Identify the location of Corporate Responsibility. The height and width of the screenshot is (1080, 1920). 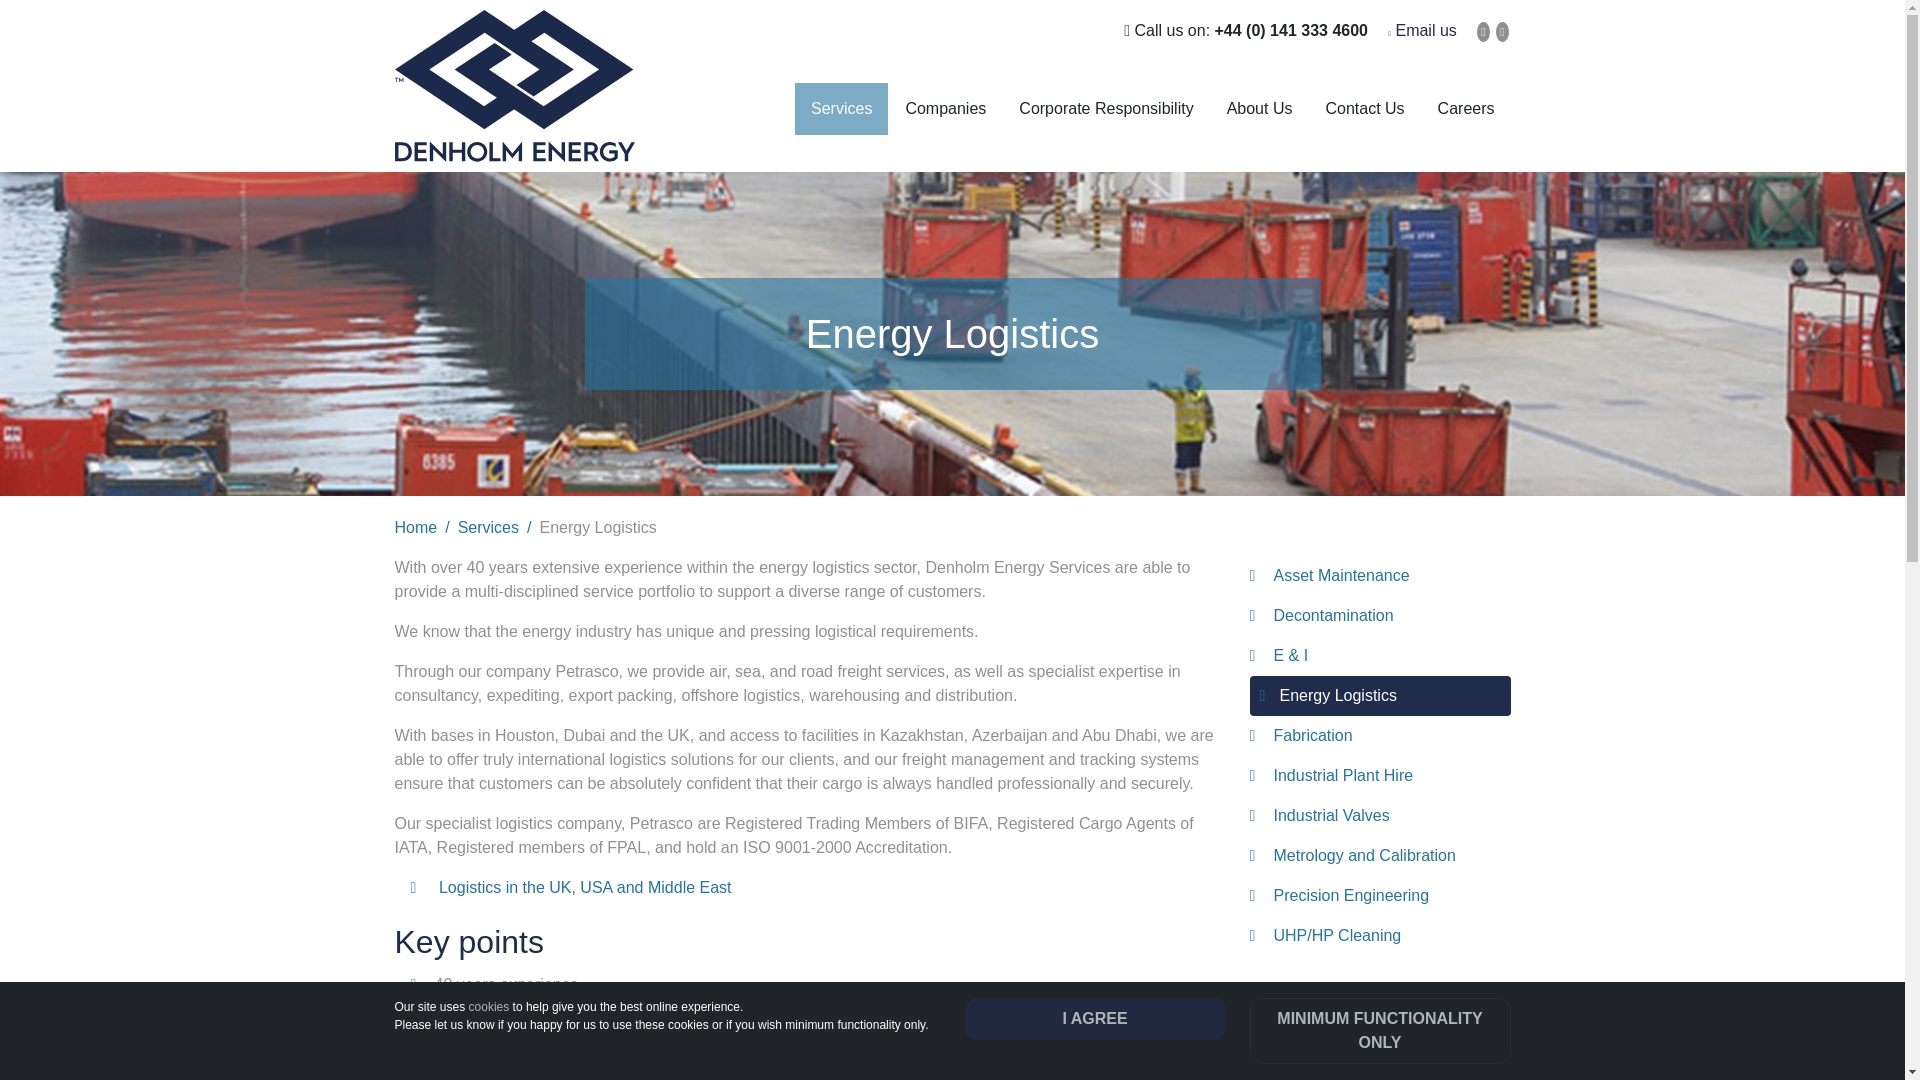
(1106, 109).